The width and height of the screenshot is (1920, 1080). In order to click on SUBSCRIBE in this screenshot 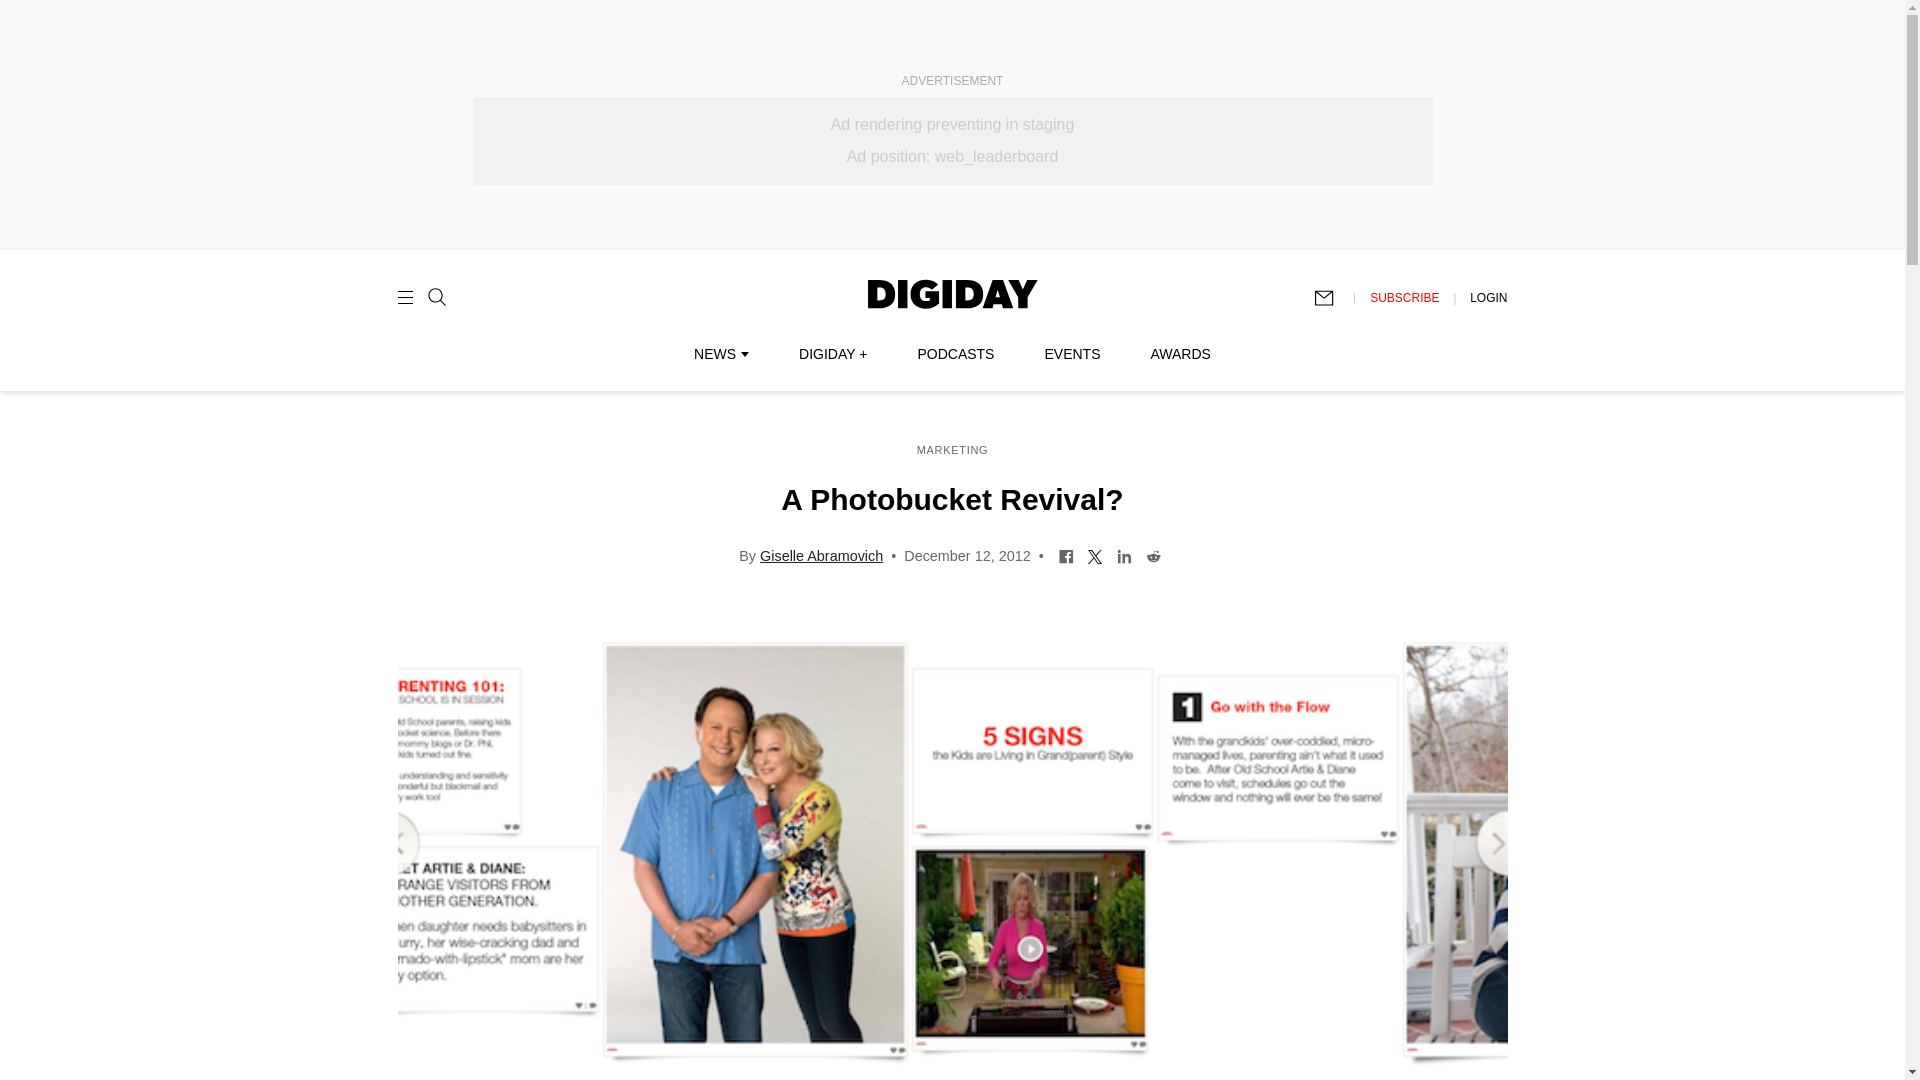, I will do `click(1404, 297)`.